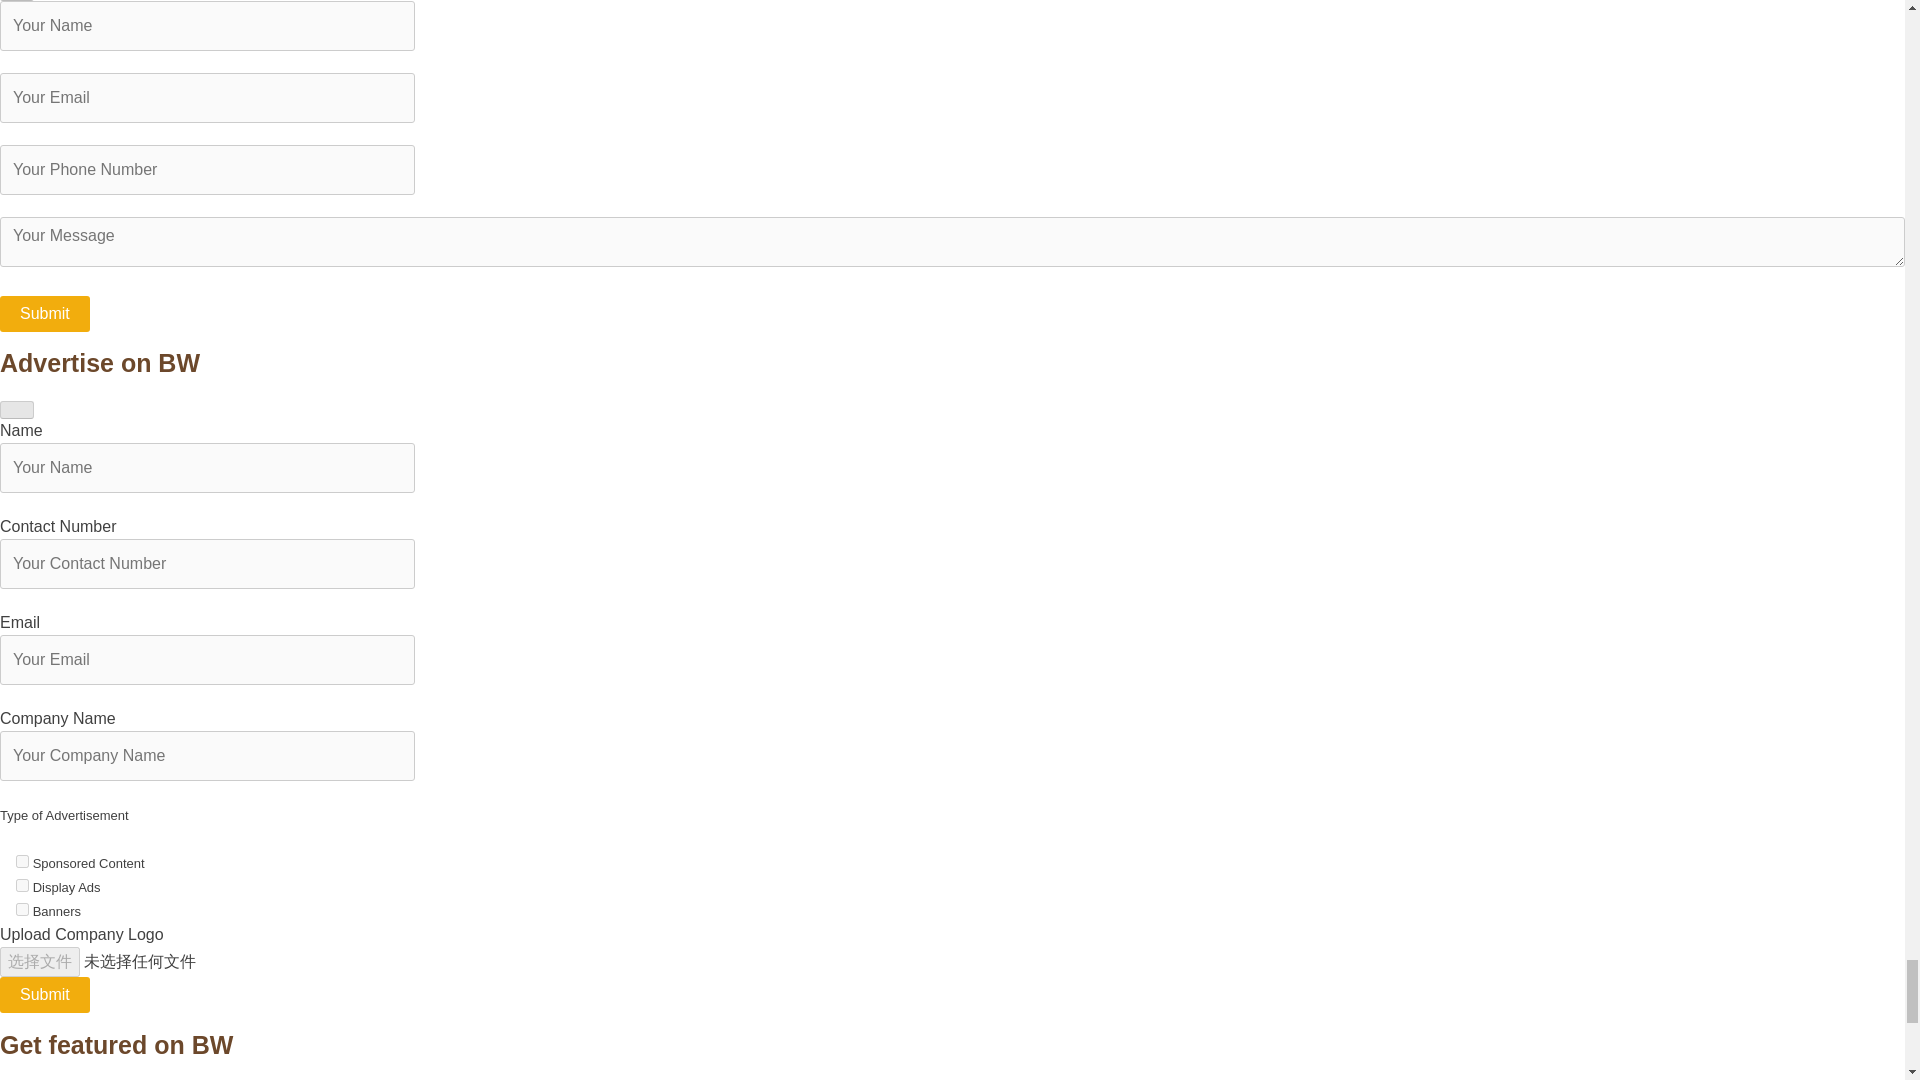 The image size is (1920, 1080). Describe the element at coordinates (22, 886) in the screenshot. I see `Display Ads` at that location.